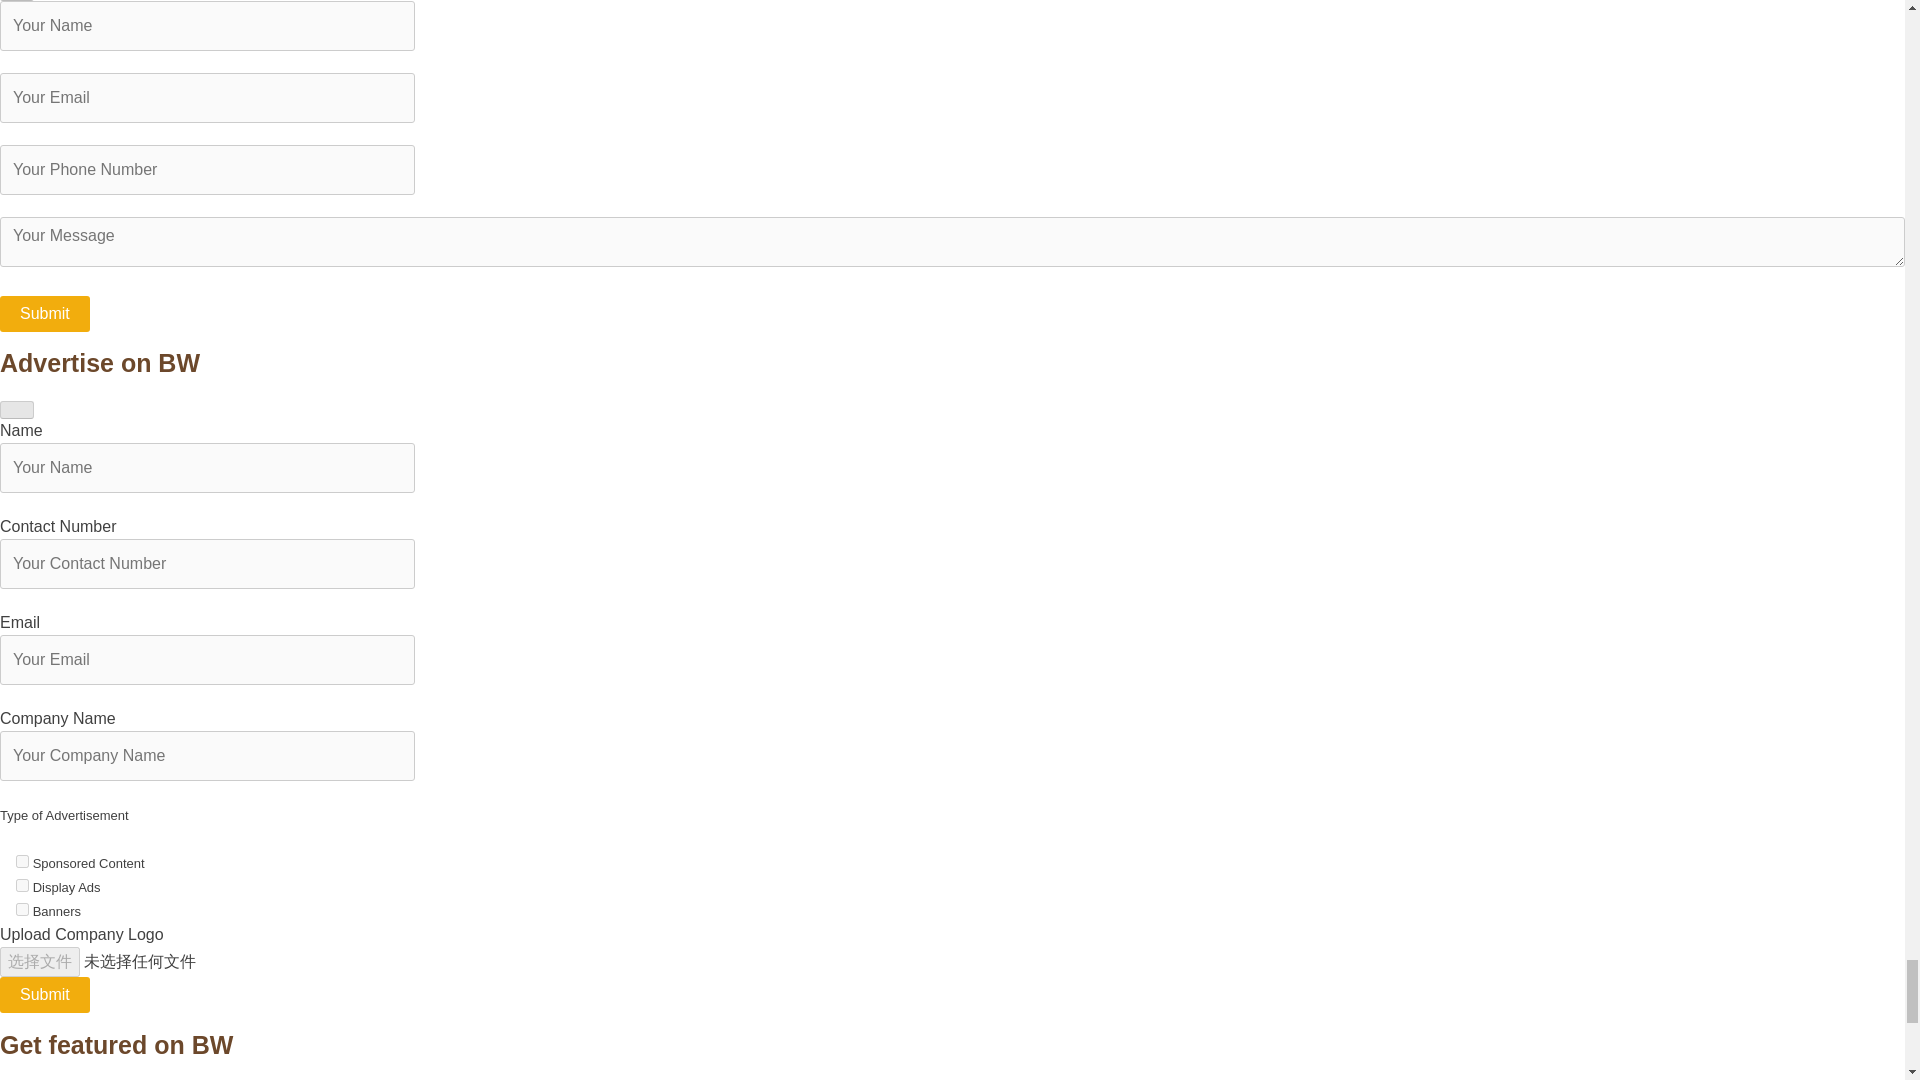 The image size is (1920, 1080). Describe the element at coordinates (22, 886) in the screenshot. I see `Display Ads` at that location.